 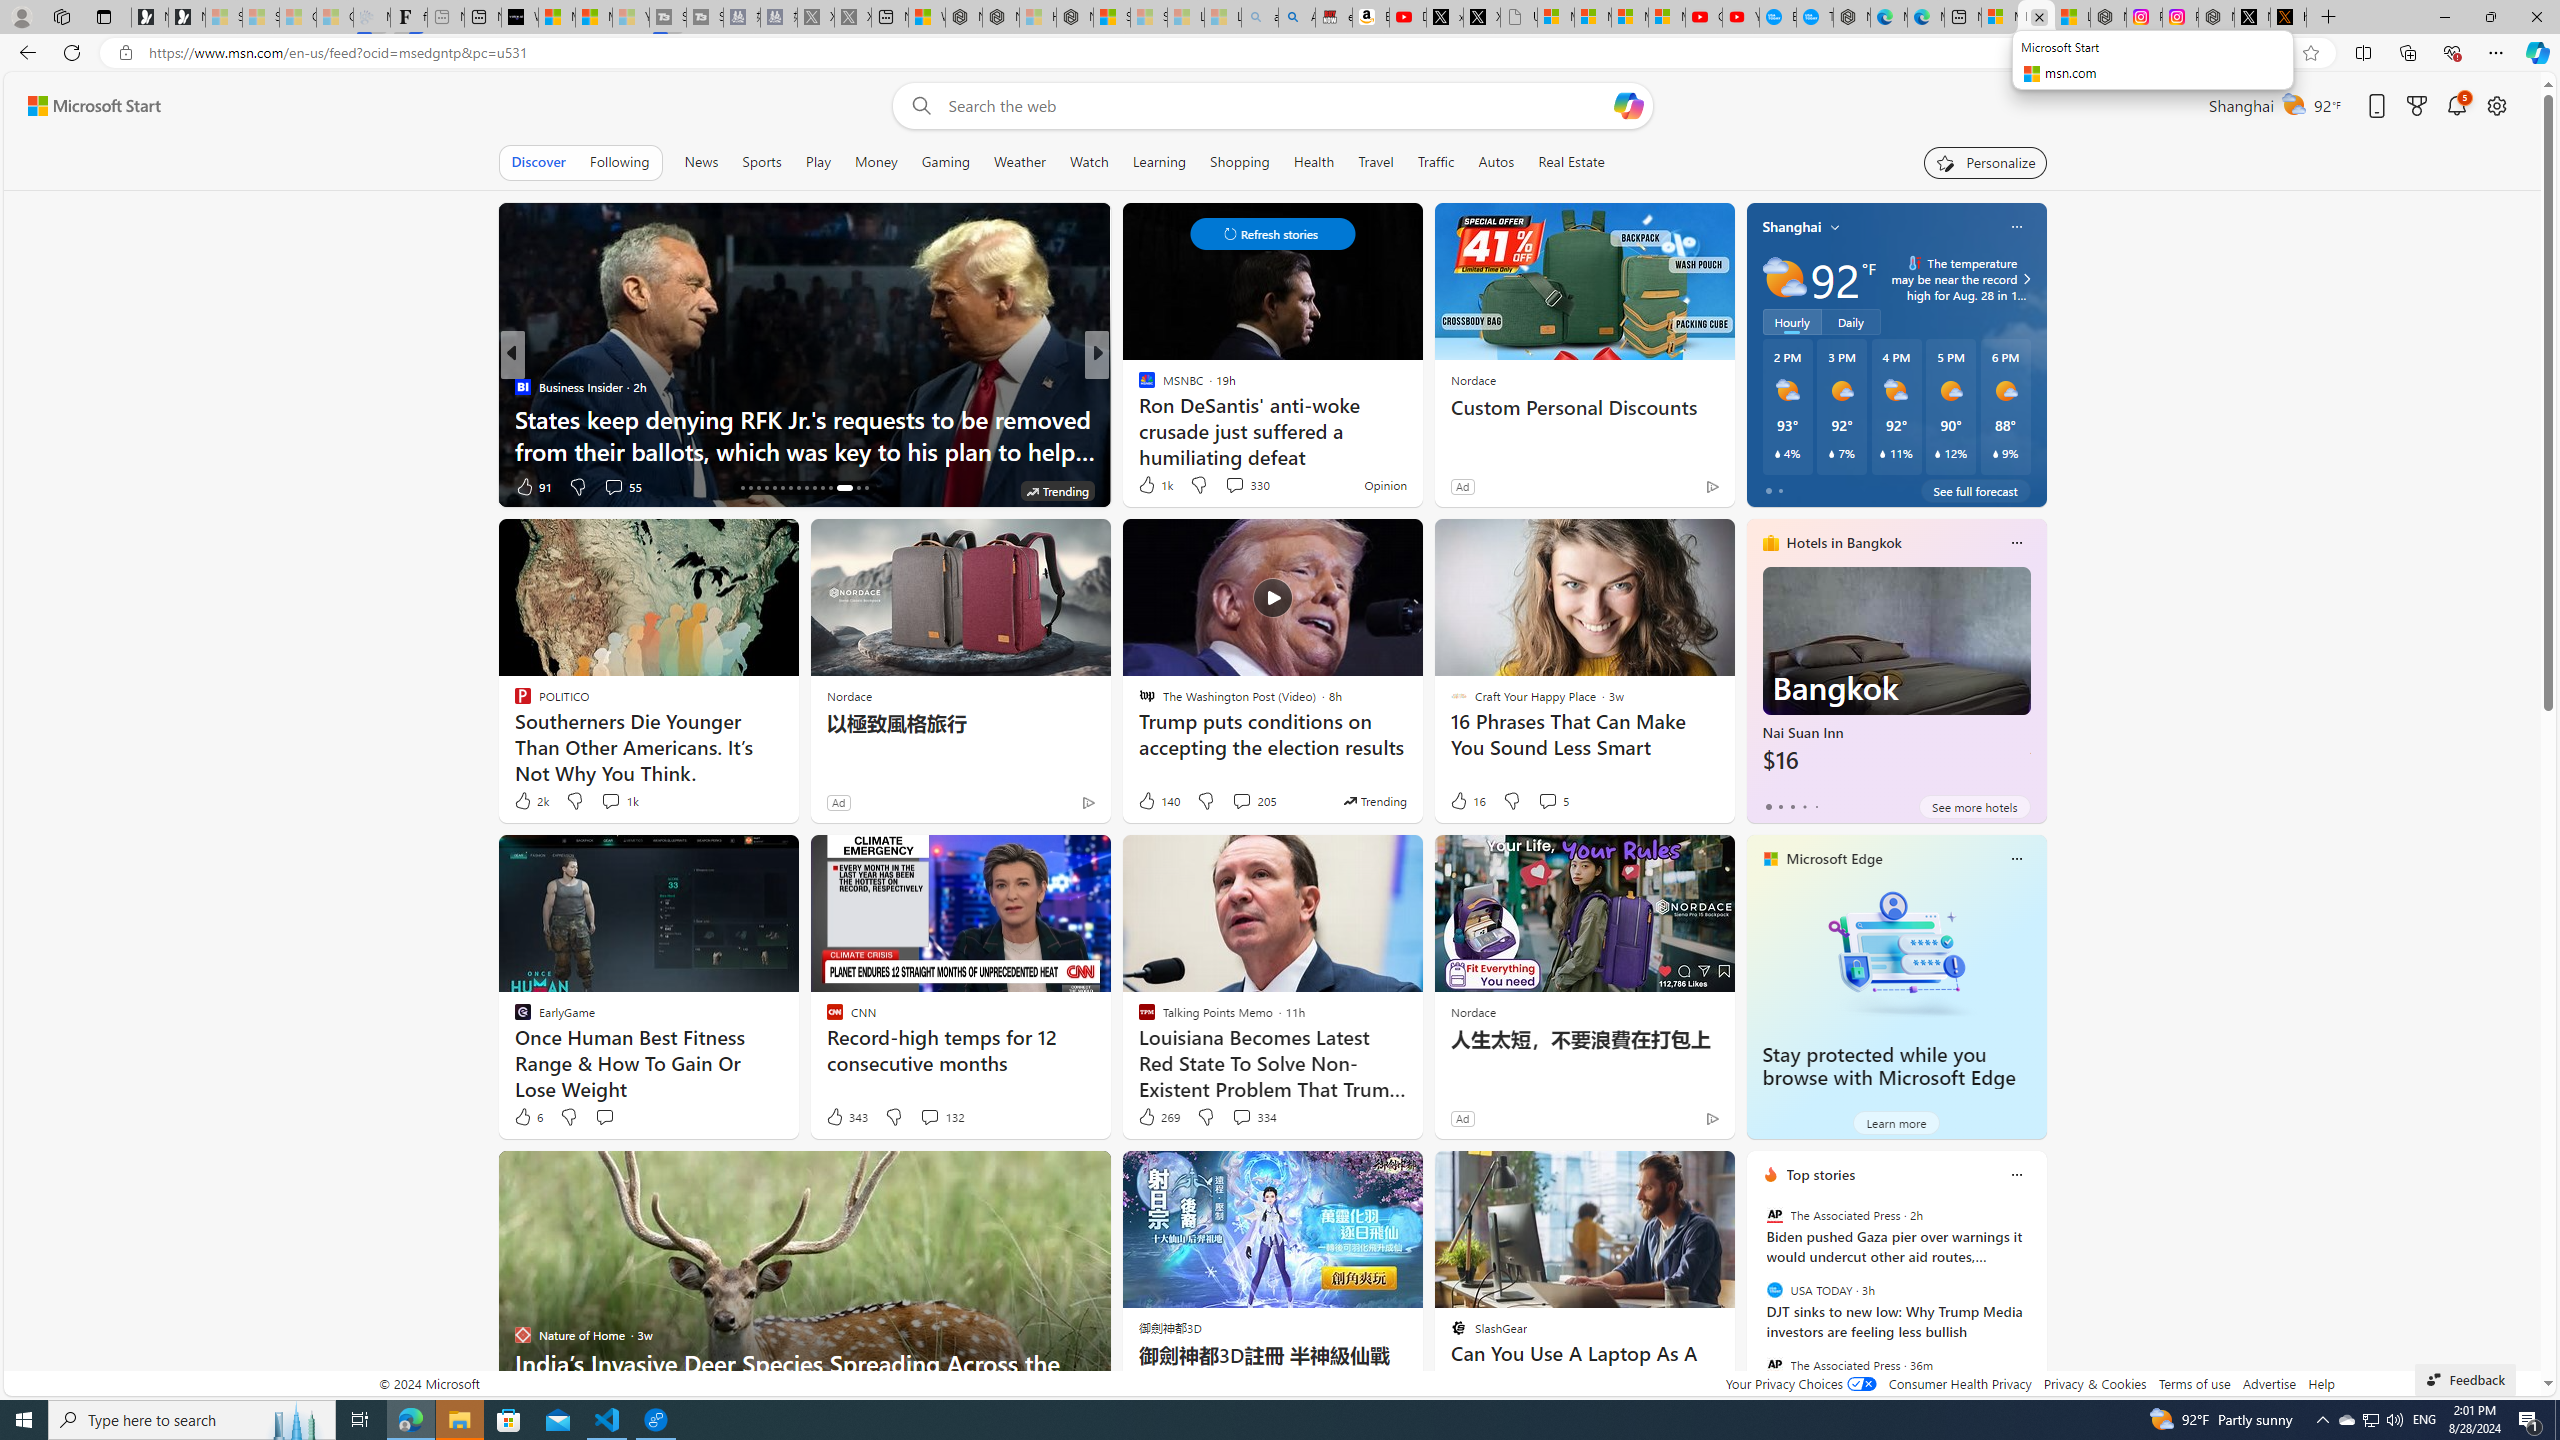 What do you see at coordinates (1408, 17) in the screenshot?
I see `Day 1: Arriving in Yemen (surreal to be here) - YouTube` at bounding box center [1408, 17].